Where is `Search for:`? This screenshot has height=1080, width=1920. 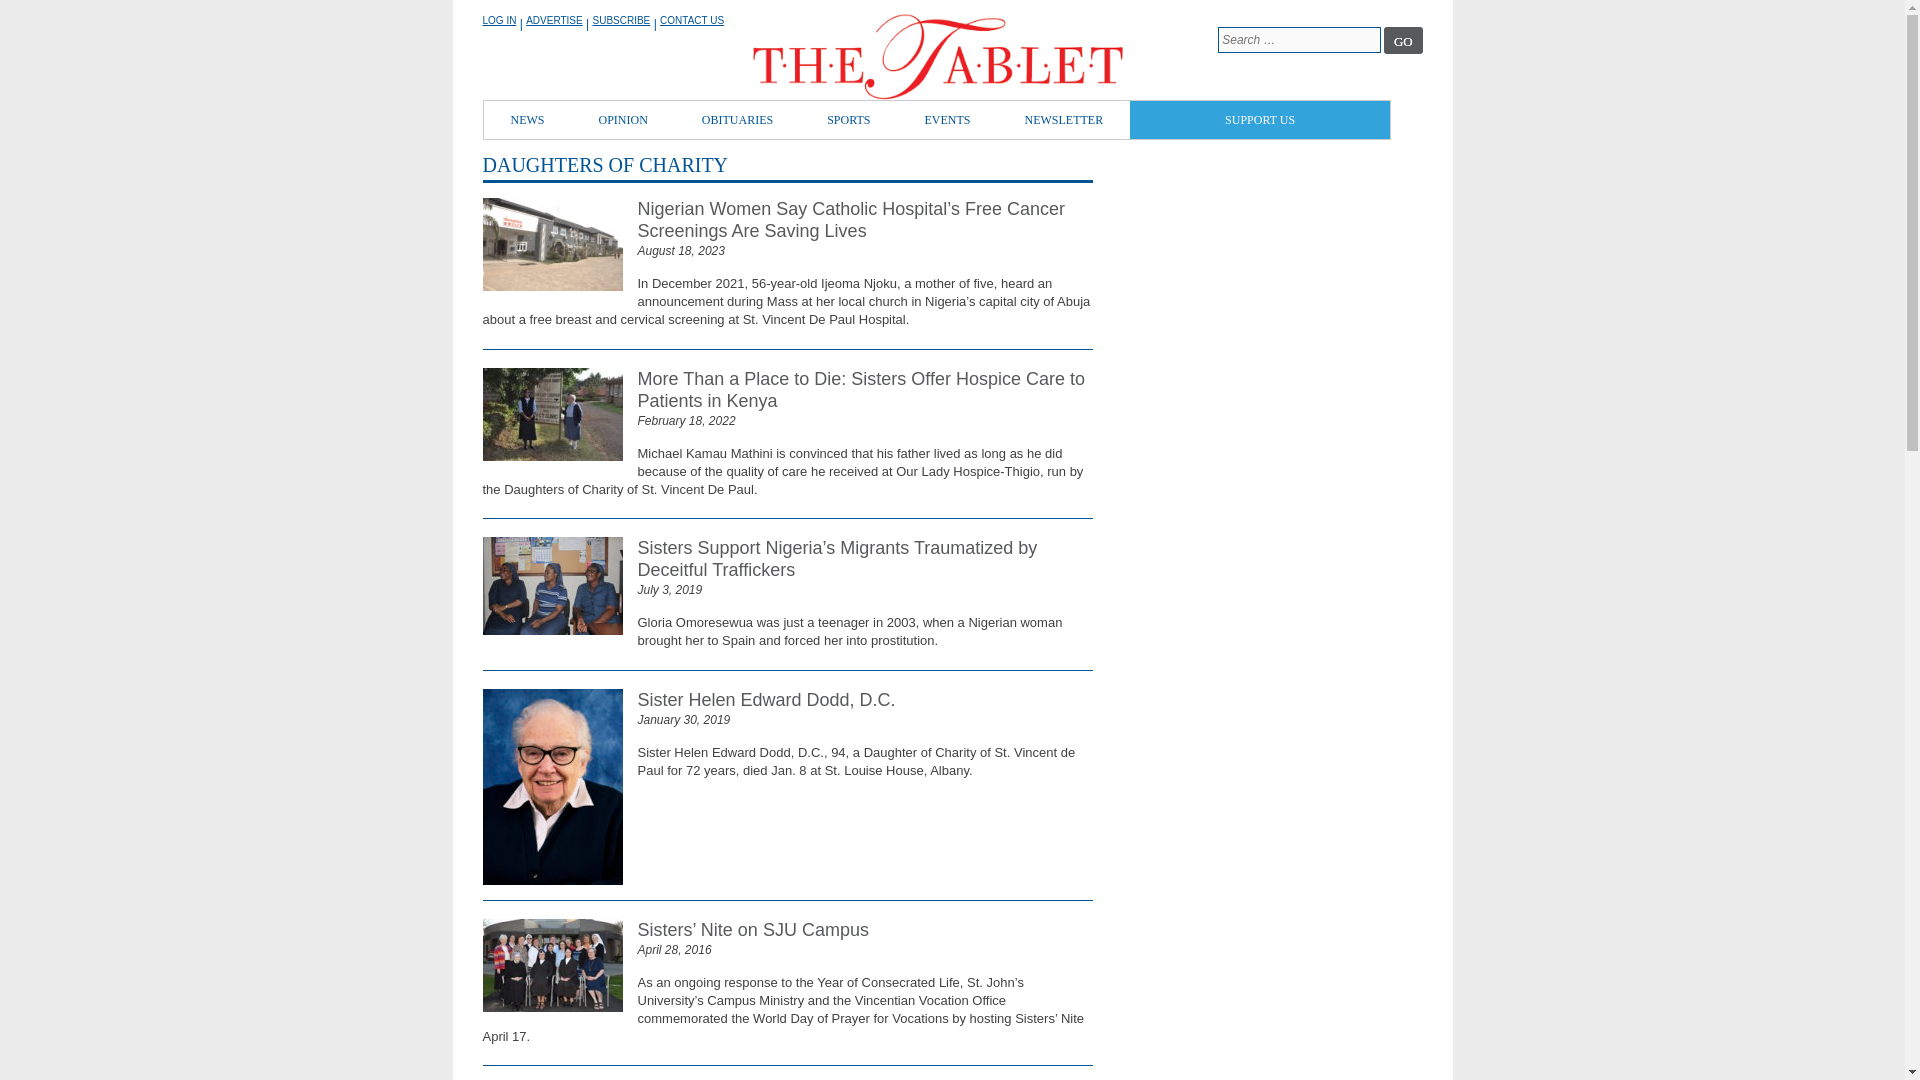 Search for: is located at coordinates (1298, 40).